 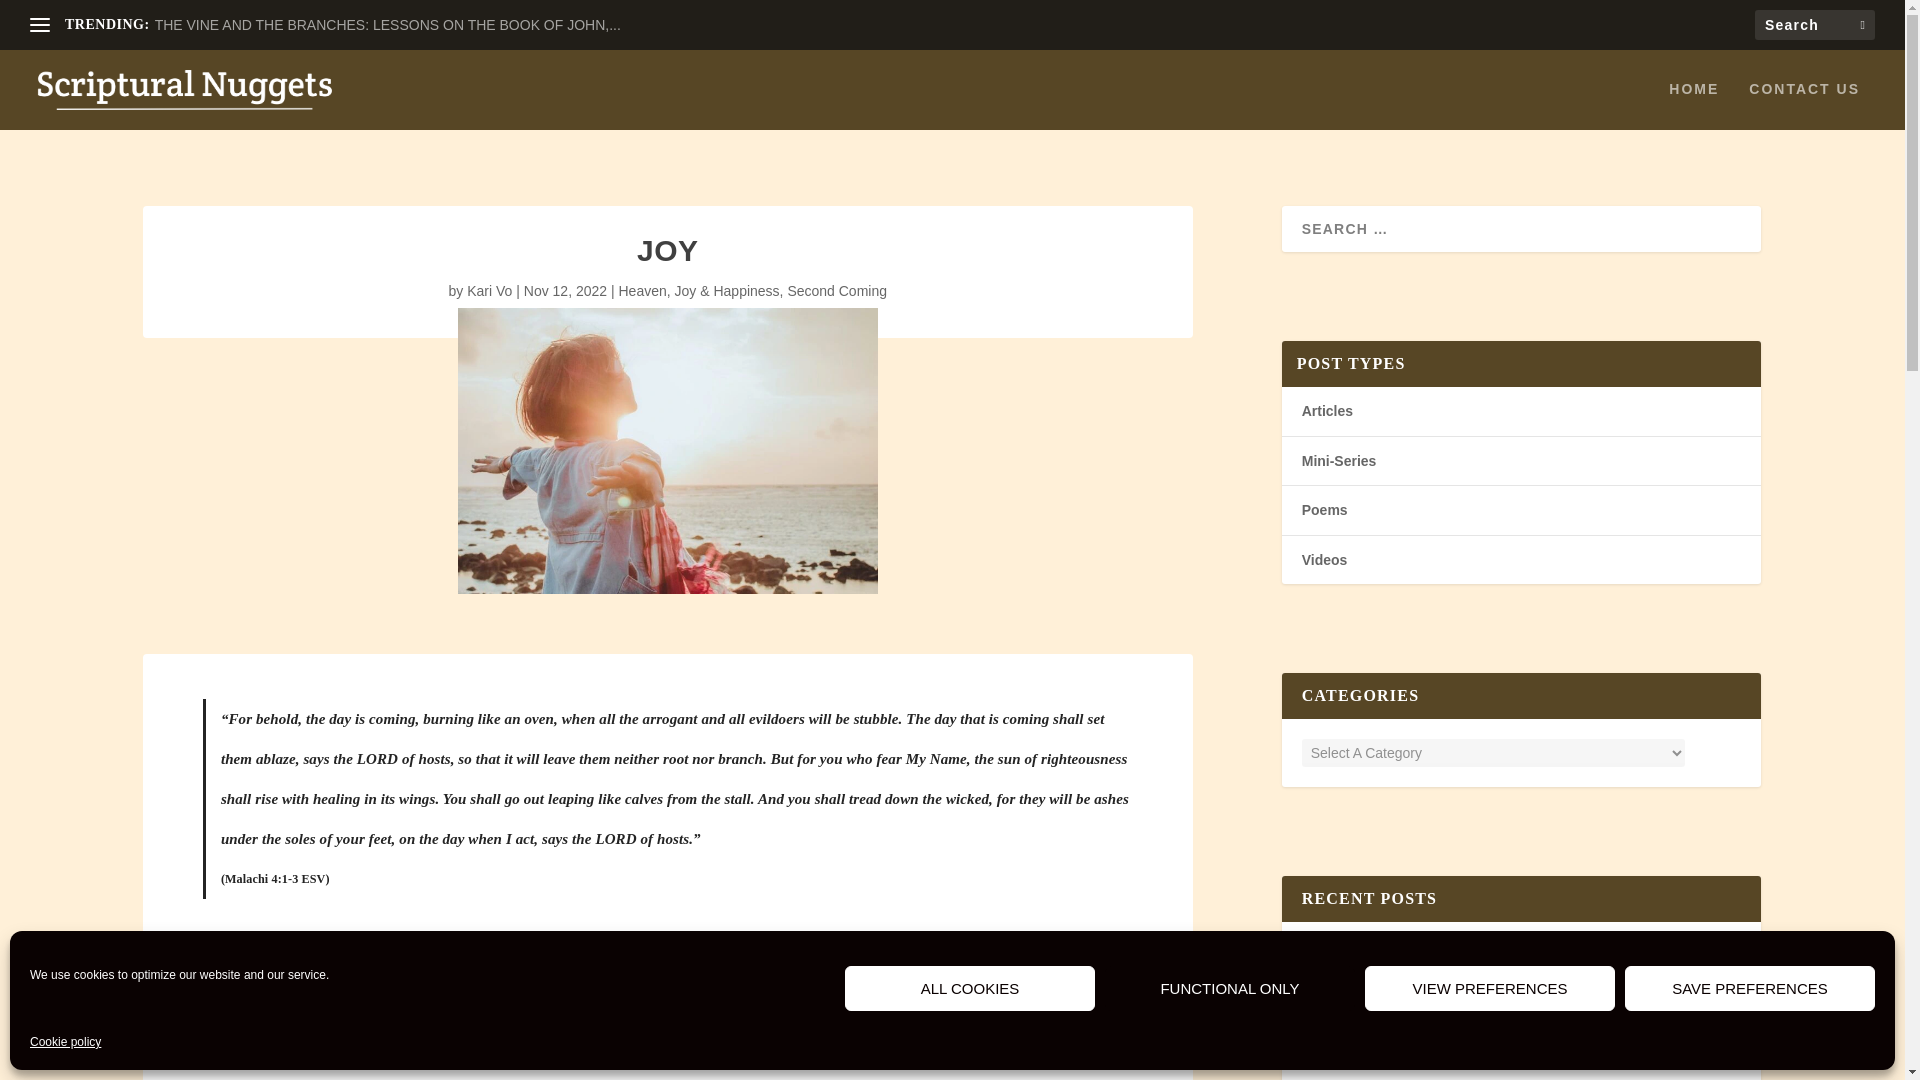 I want to click on Joy 1 SM, so click(x=668, y=450).